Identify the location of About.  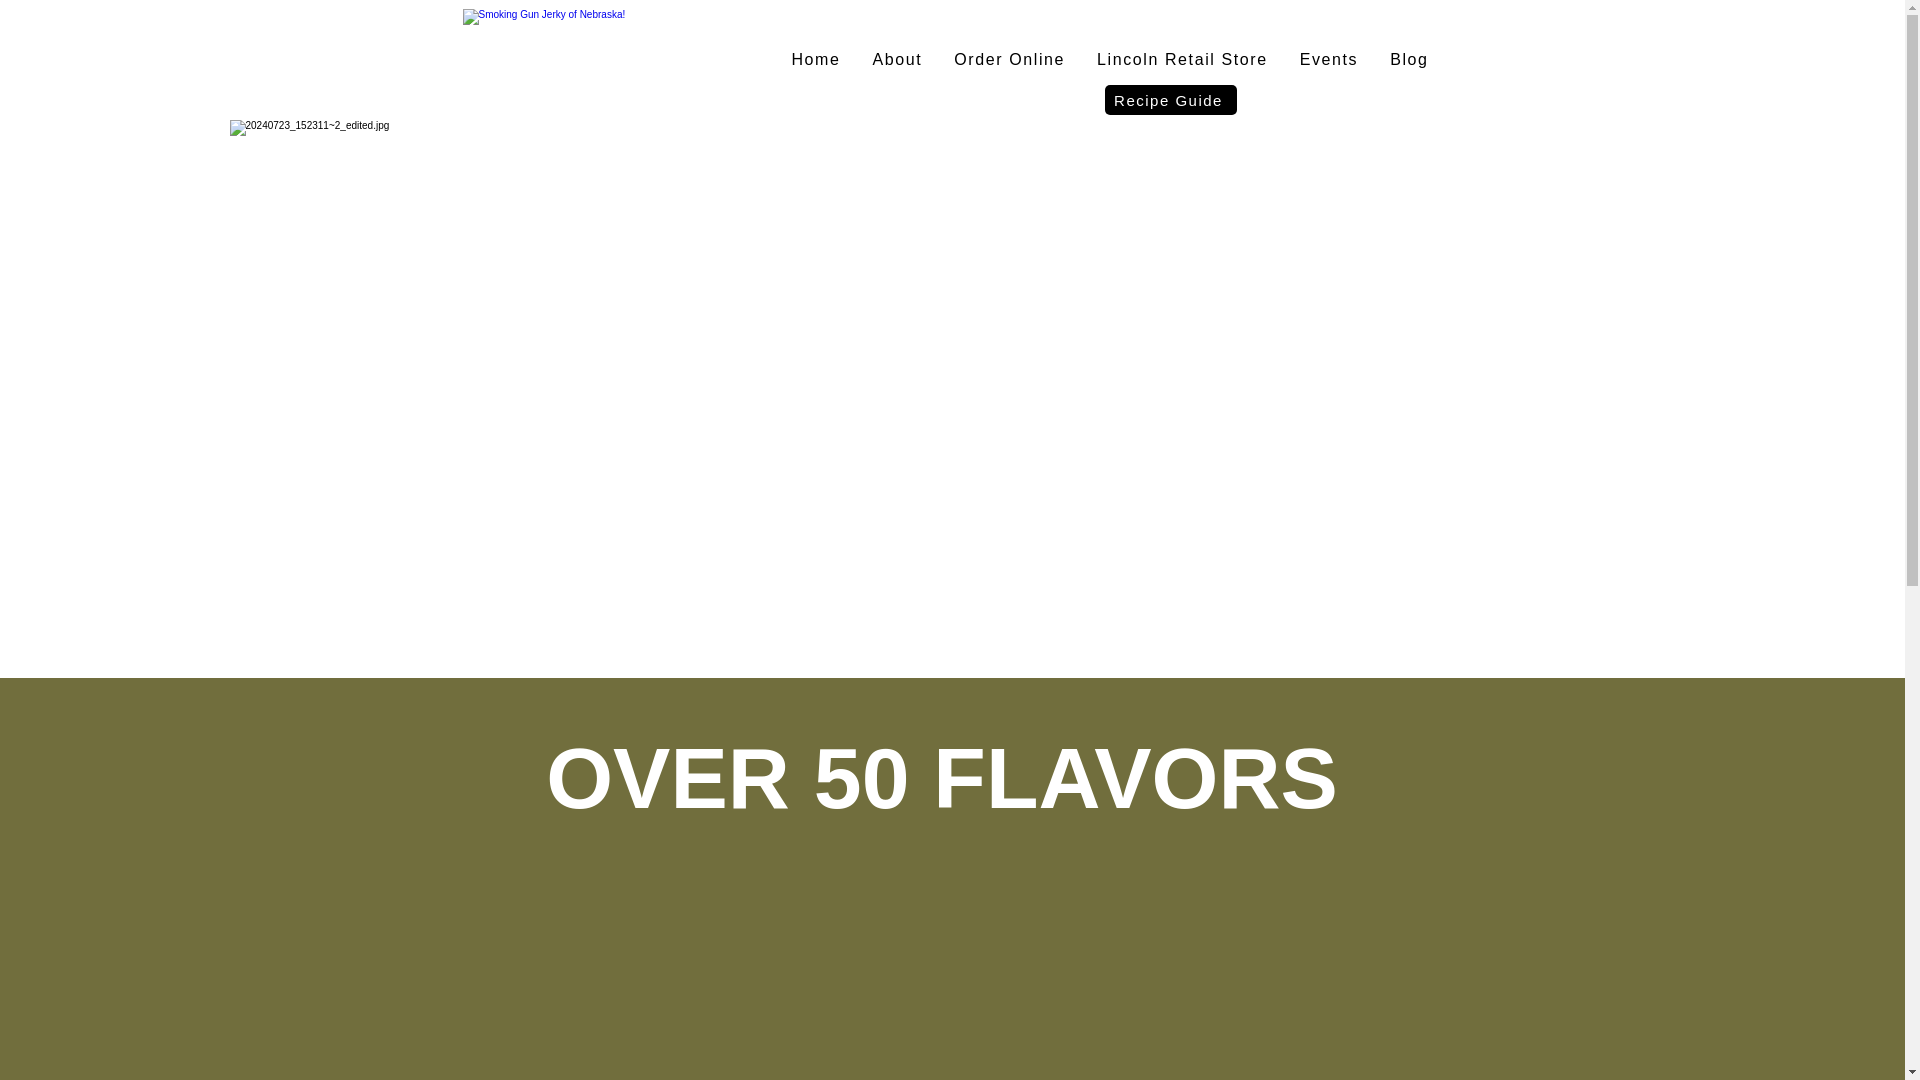
(898, 61).